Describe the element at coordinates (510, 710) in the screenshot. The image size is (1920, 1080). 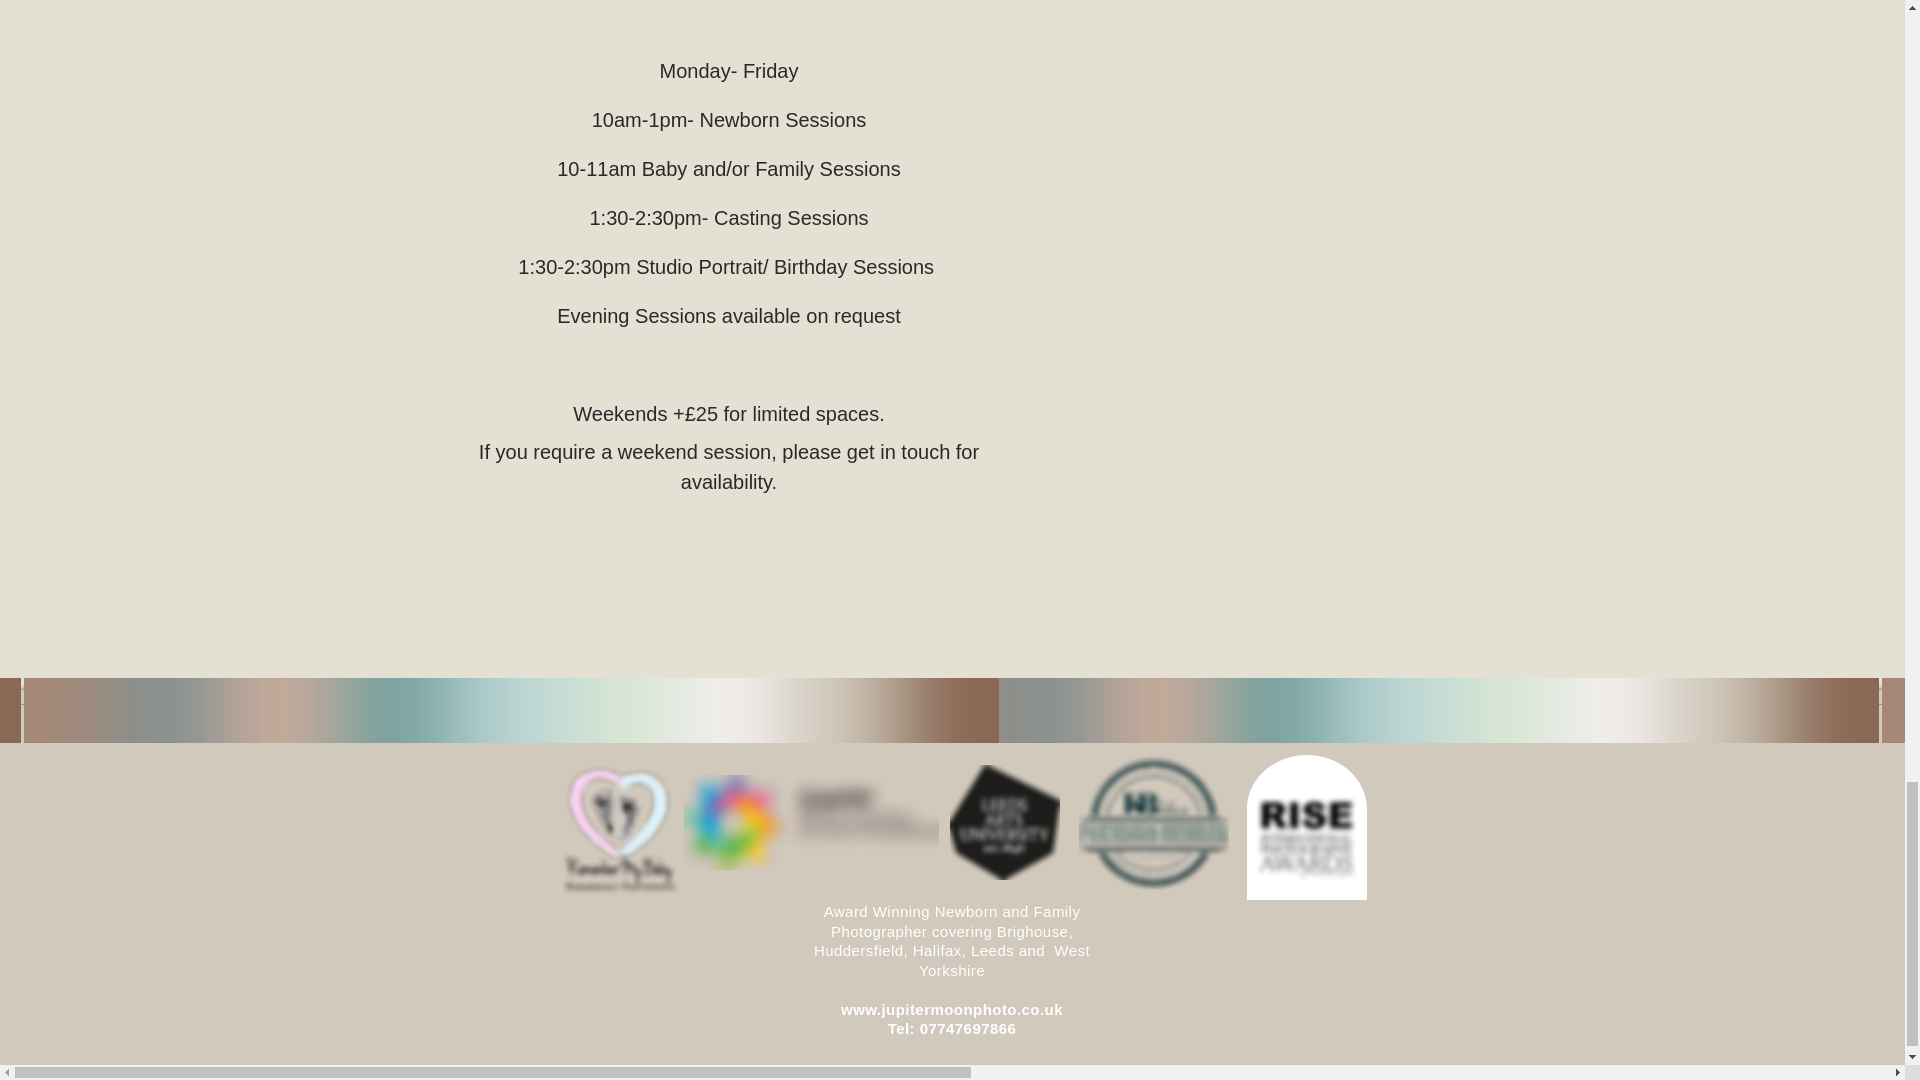
I see `Branding colours of Jupiter Moon Photography` at that location.